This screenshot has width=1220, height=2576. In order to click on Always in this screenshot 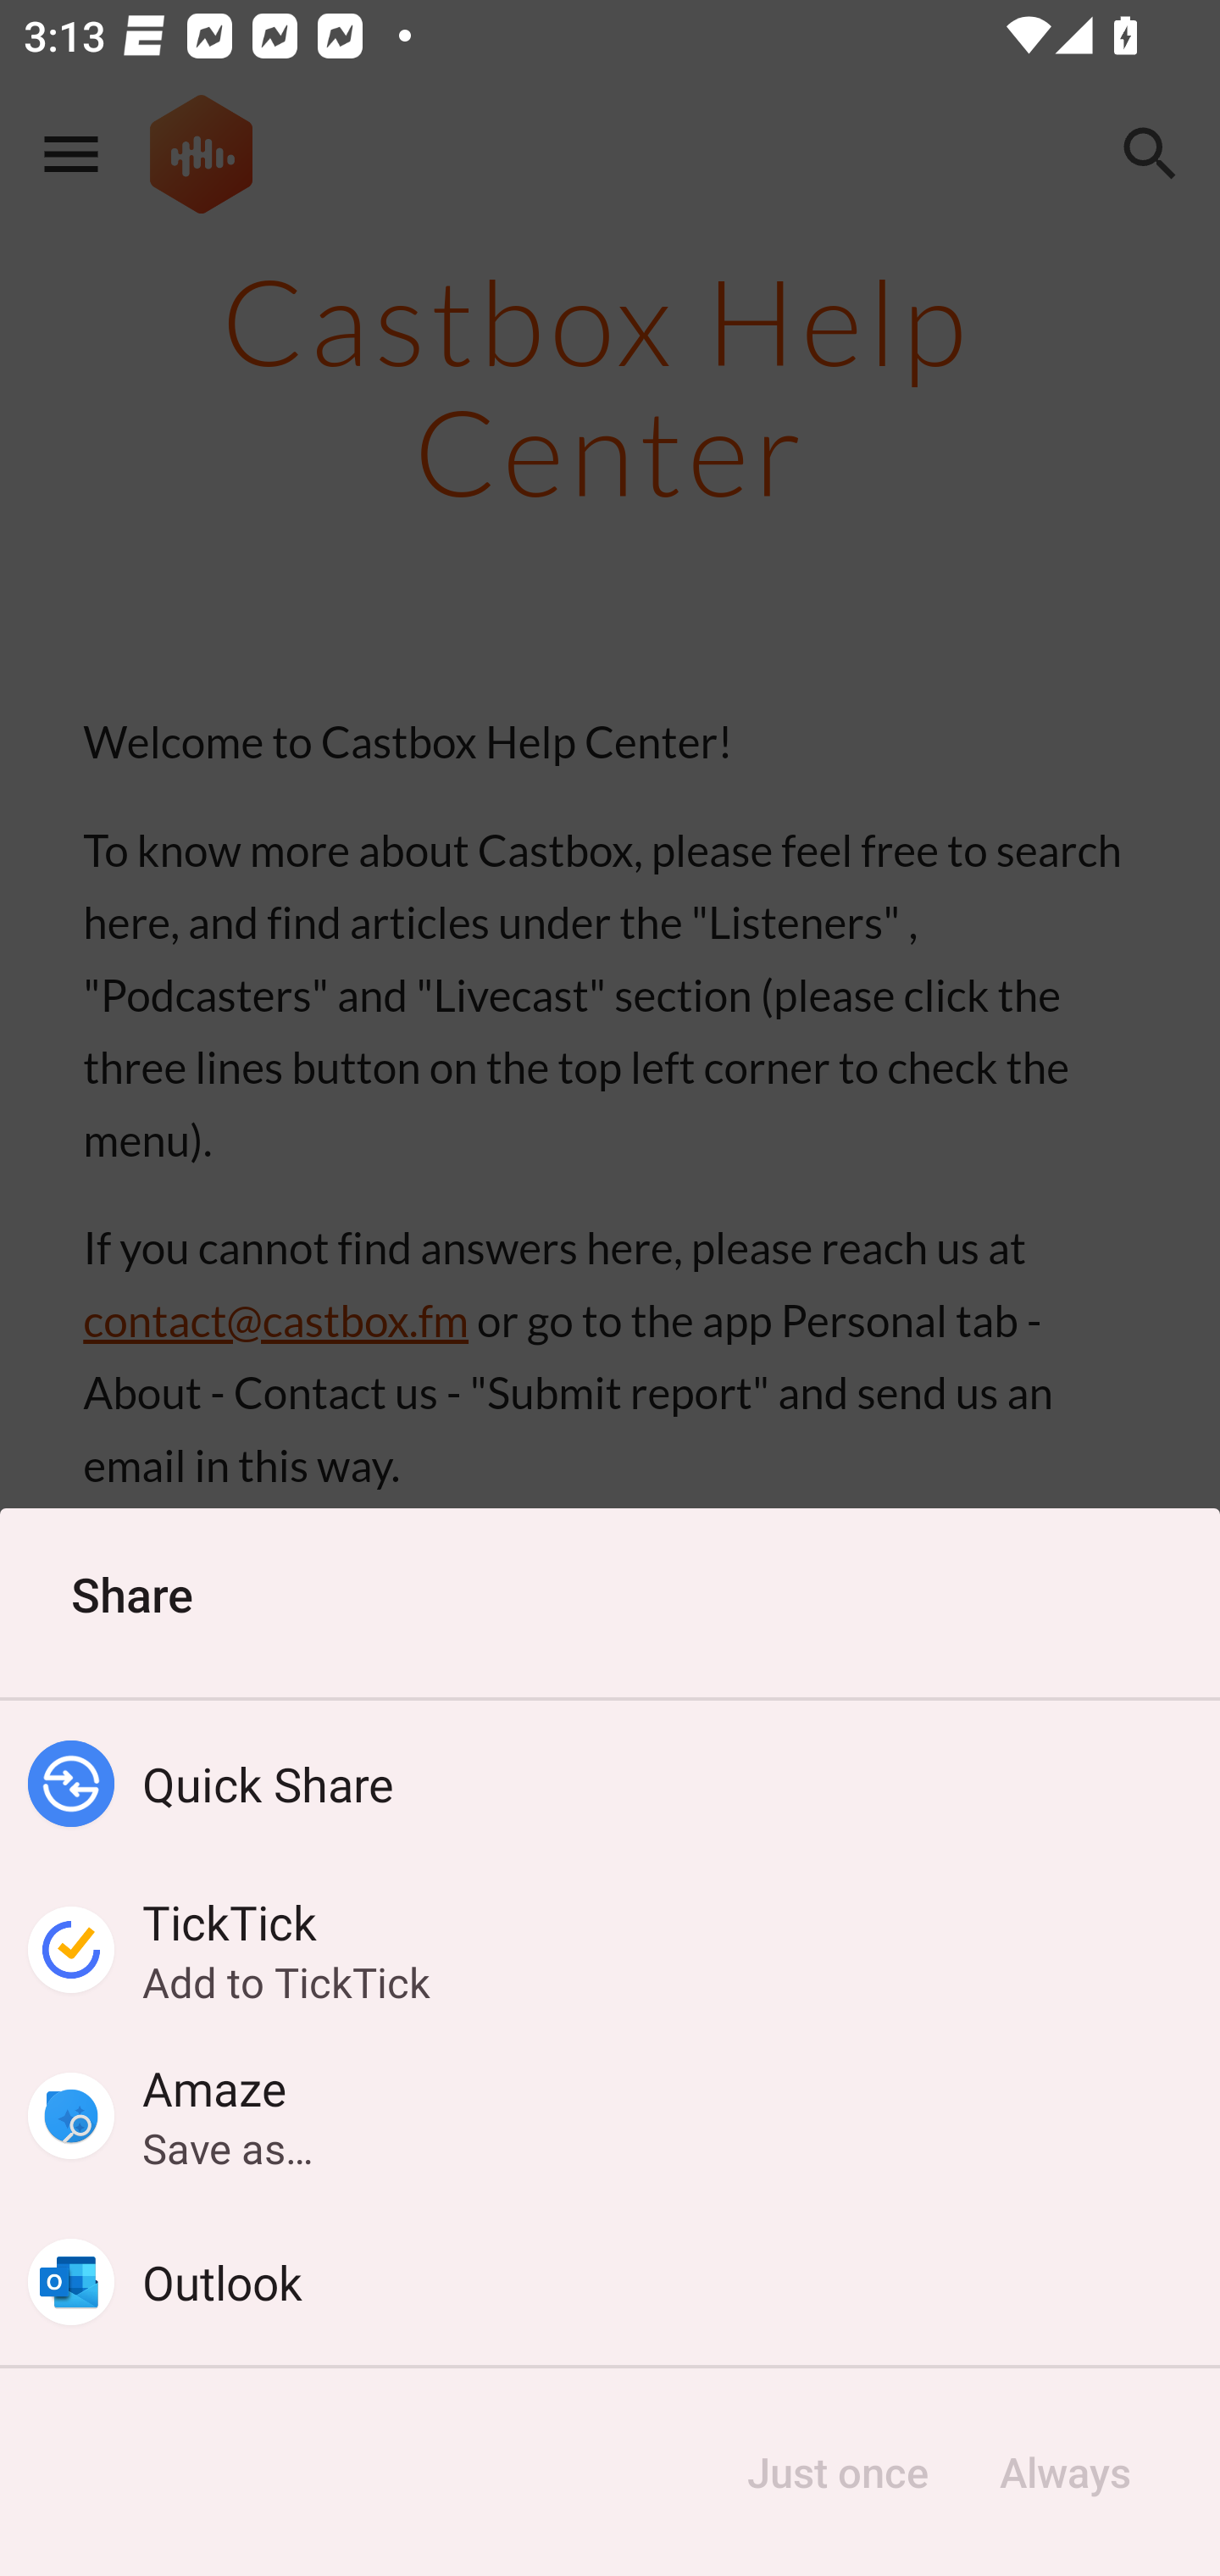, I will do `click(1064, 2473)`.